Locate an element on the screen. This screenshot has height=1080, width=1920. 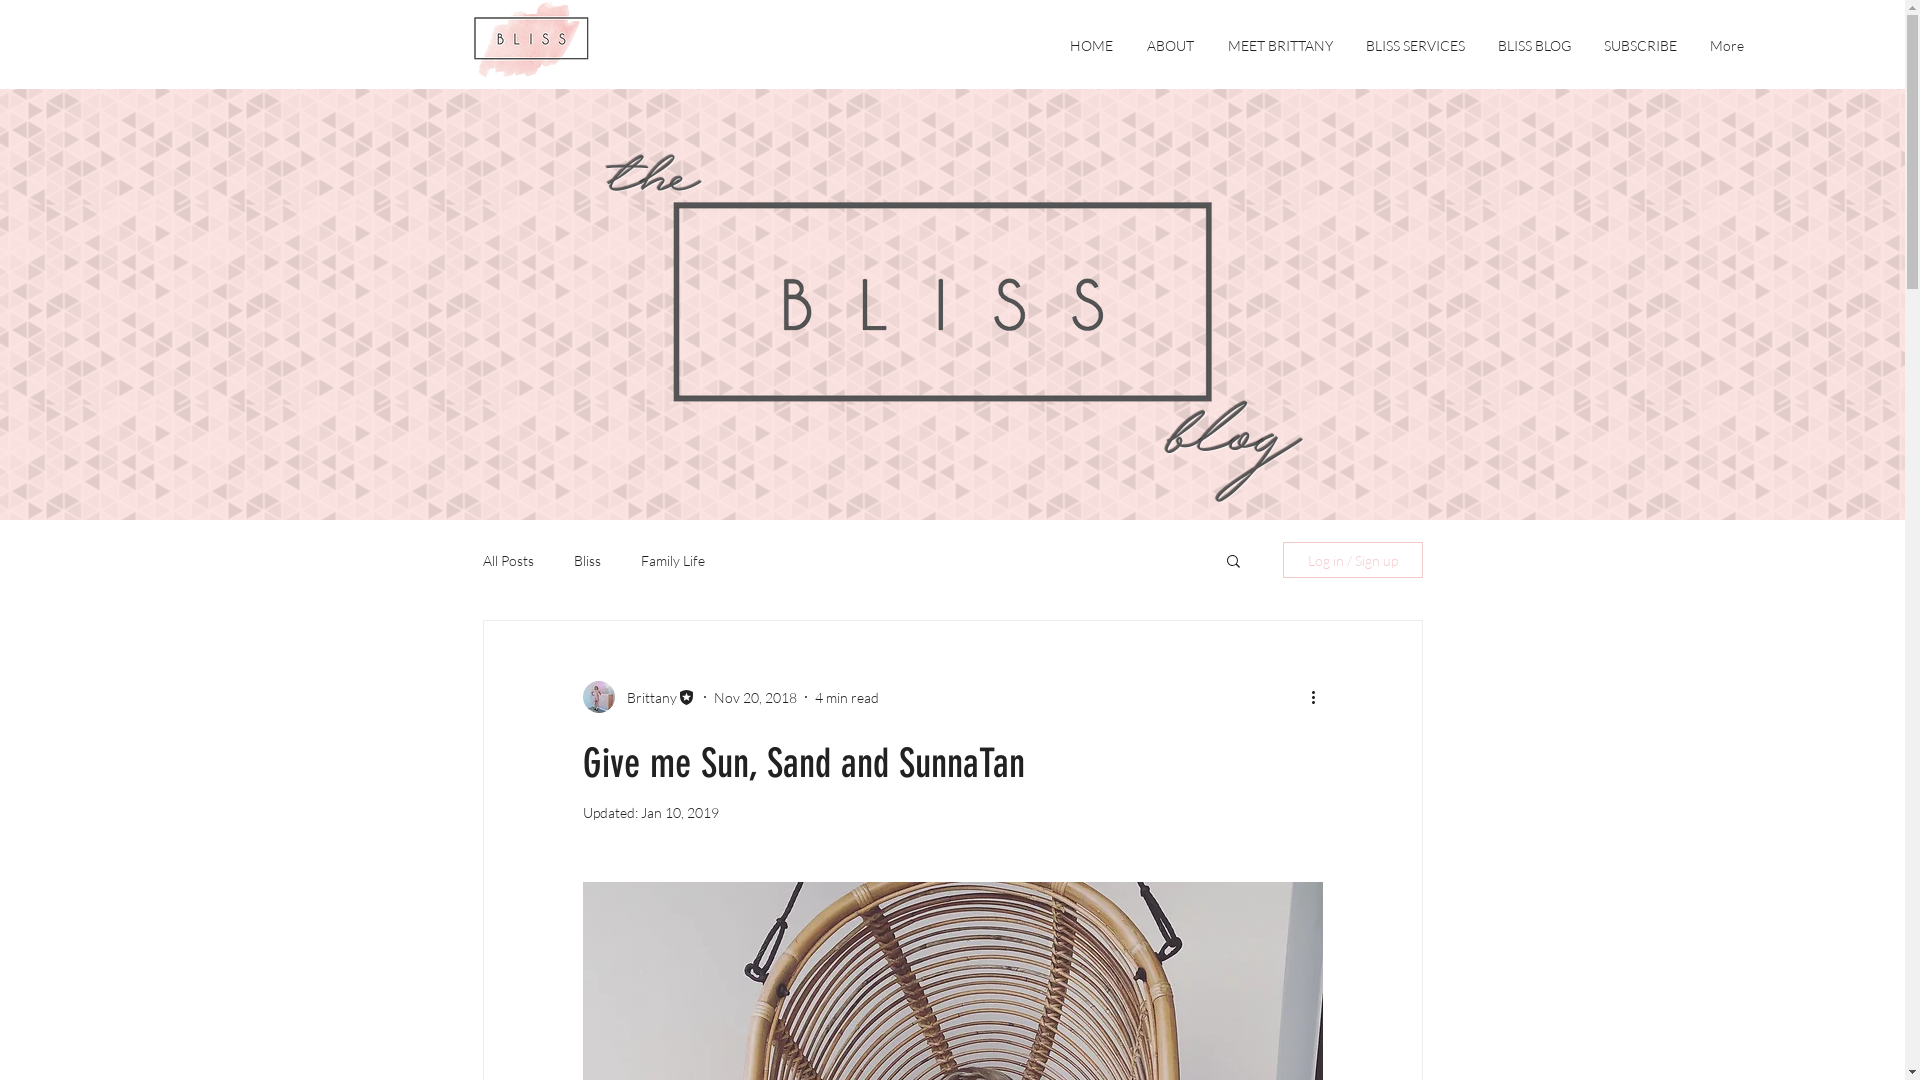
ABOUT is located at coordinates (1170, 46).